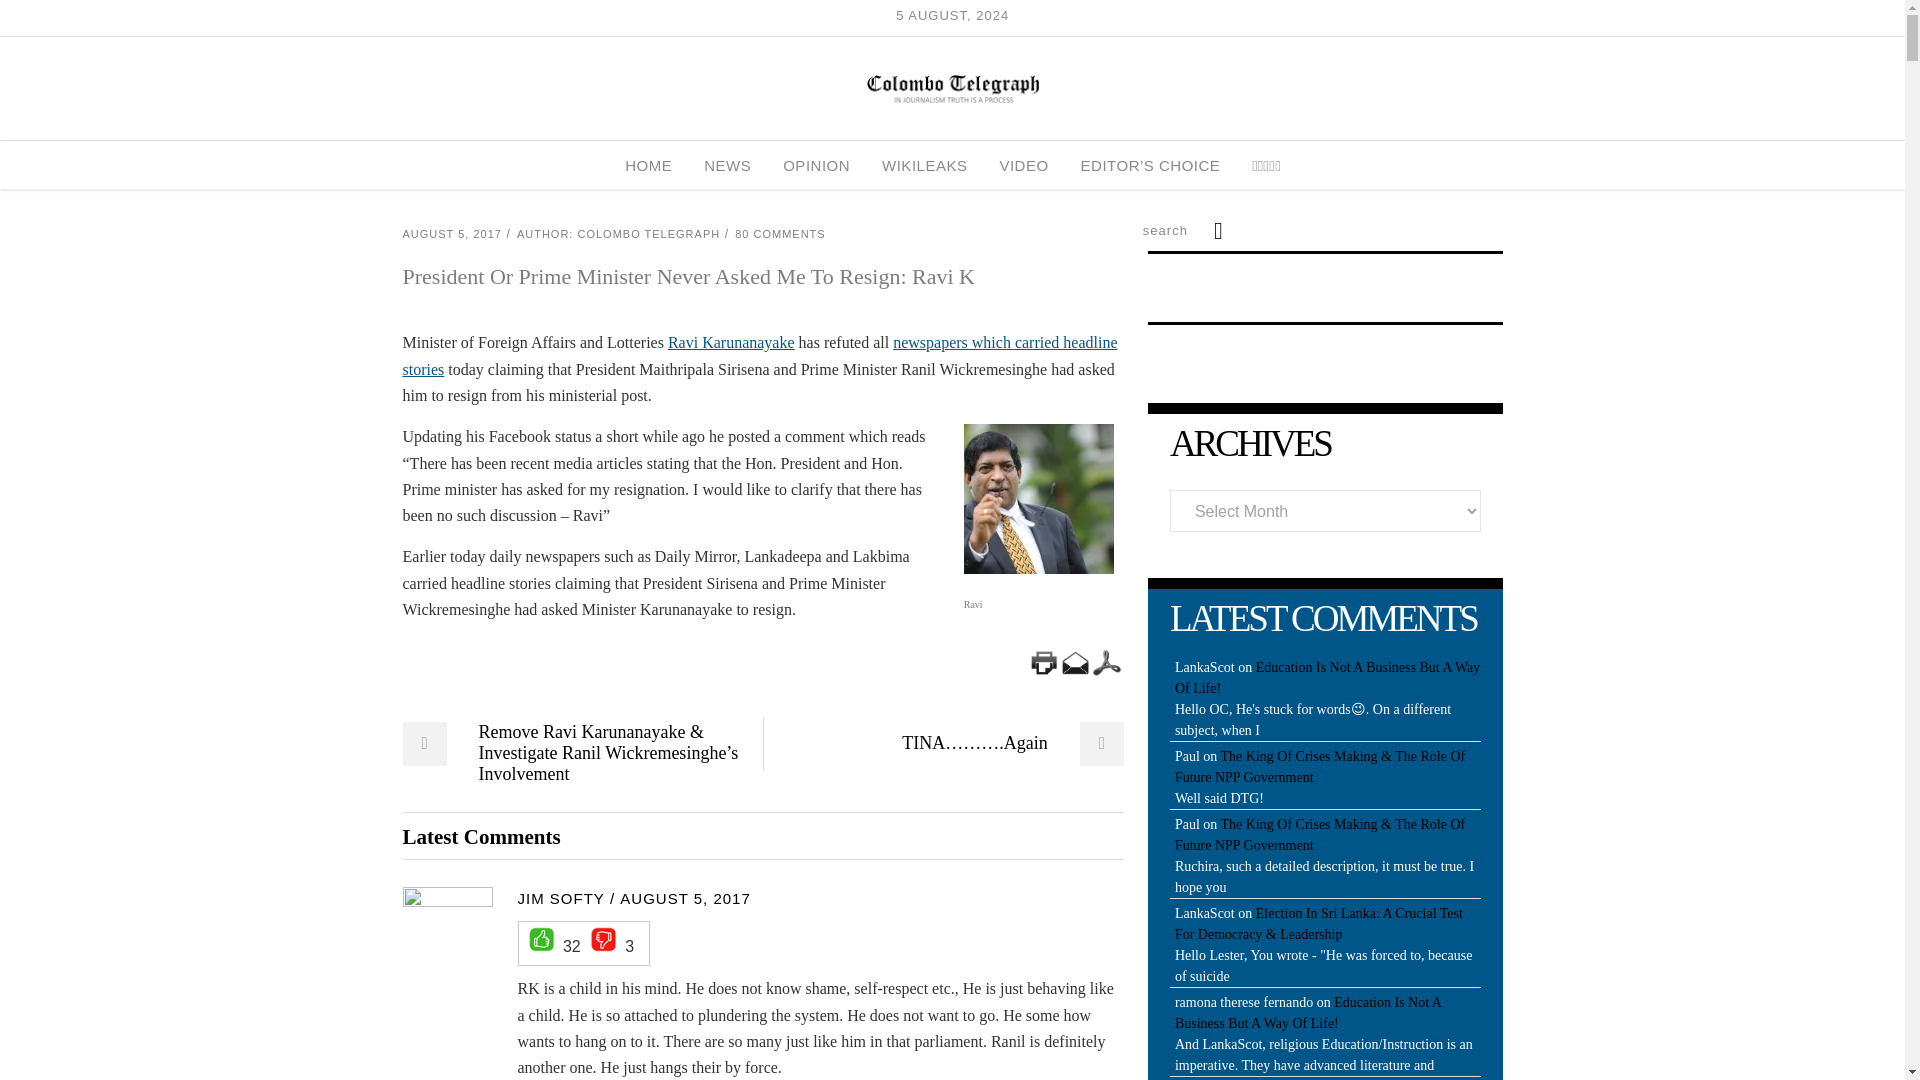 The height and width of the screenshot is (1080, 1920). Describe the element at coordinates (731, 342) in the screenshot. I see `Ravi Karunanayake` at that location.